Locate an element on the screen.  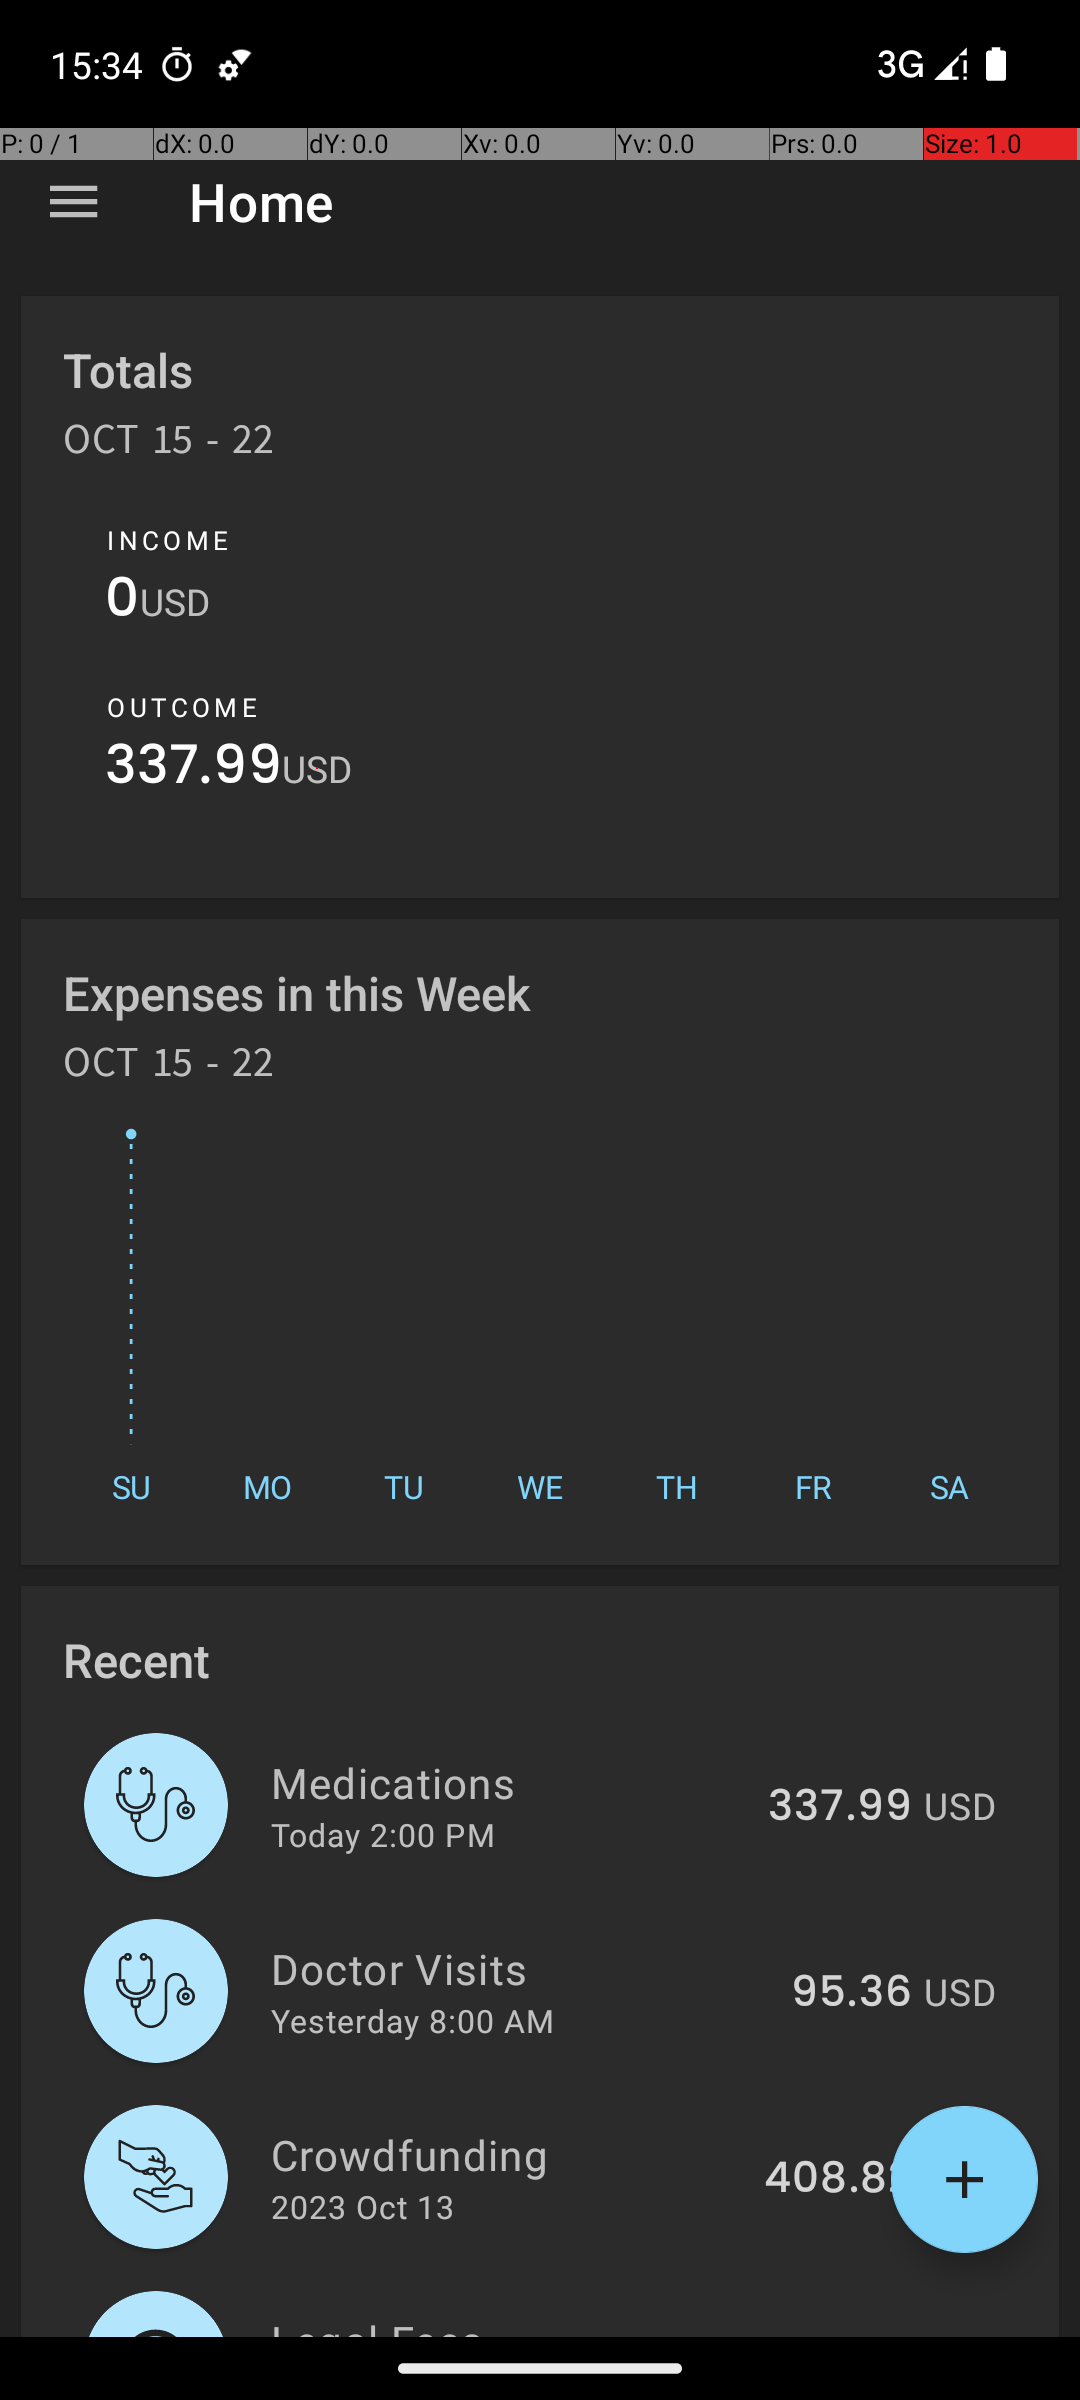
95.36 is located at coordinates (852, 1993).